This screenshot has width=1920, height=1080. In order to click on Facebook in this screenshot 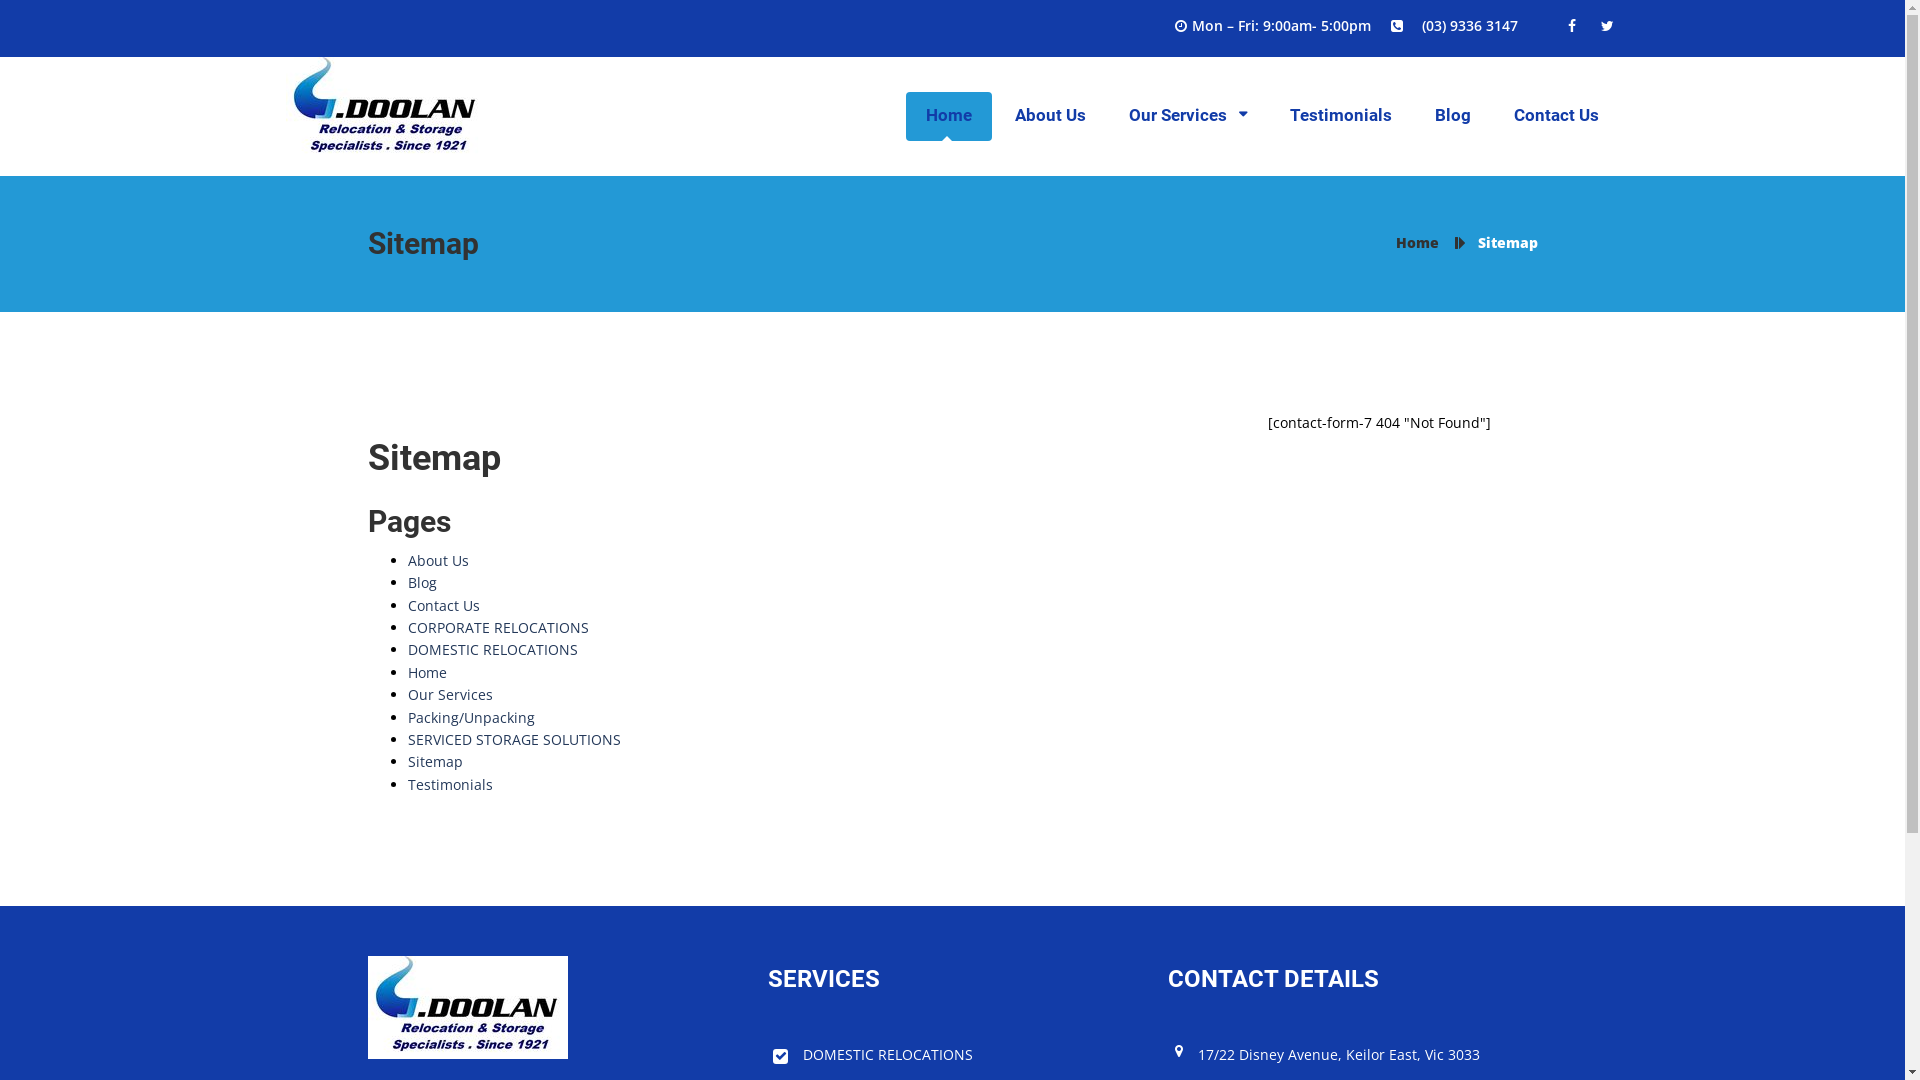, I will do `click(1574, 26)`.